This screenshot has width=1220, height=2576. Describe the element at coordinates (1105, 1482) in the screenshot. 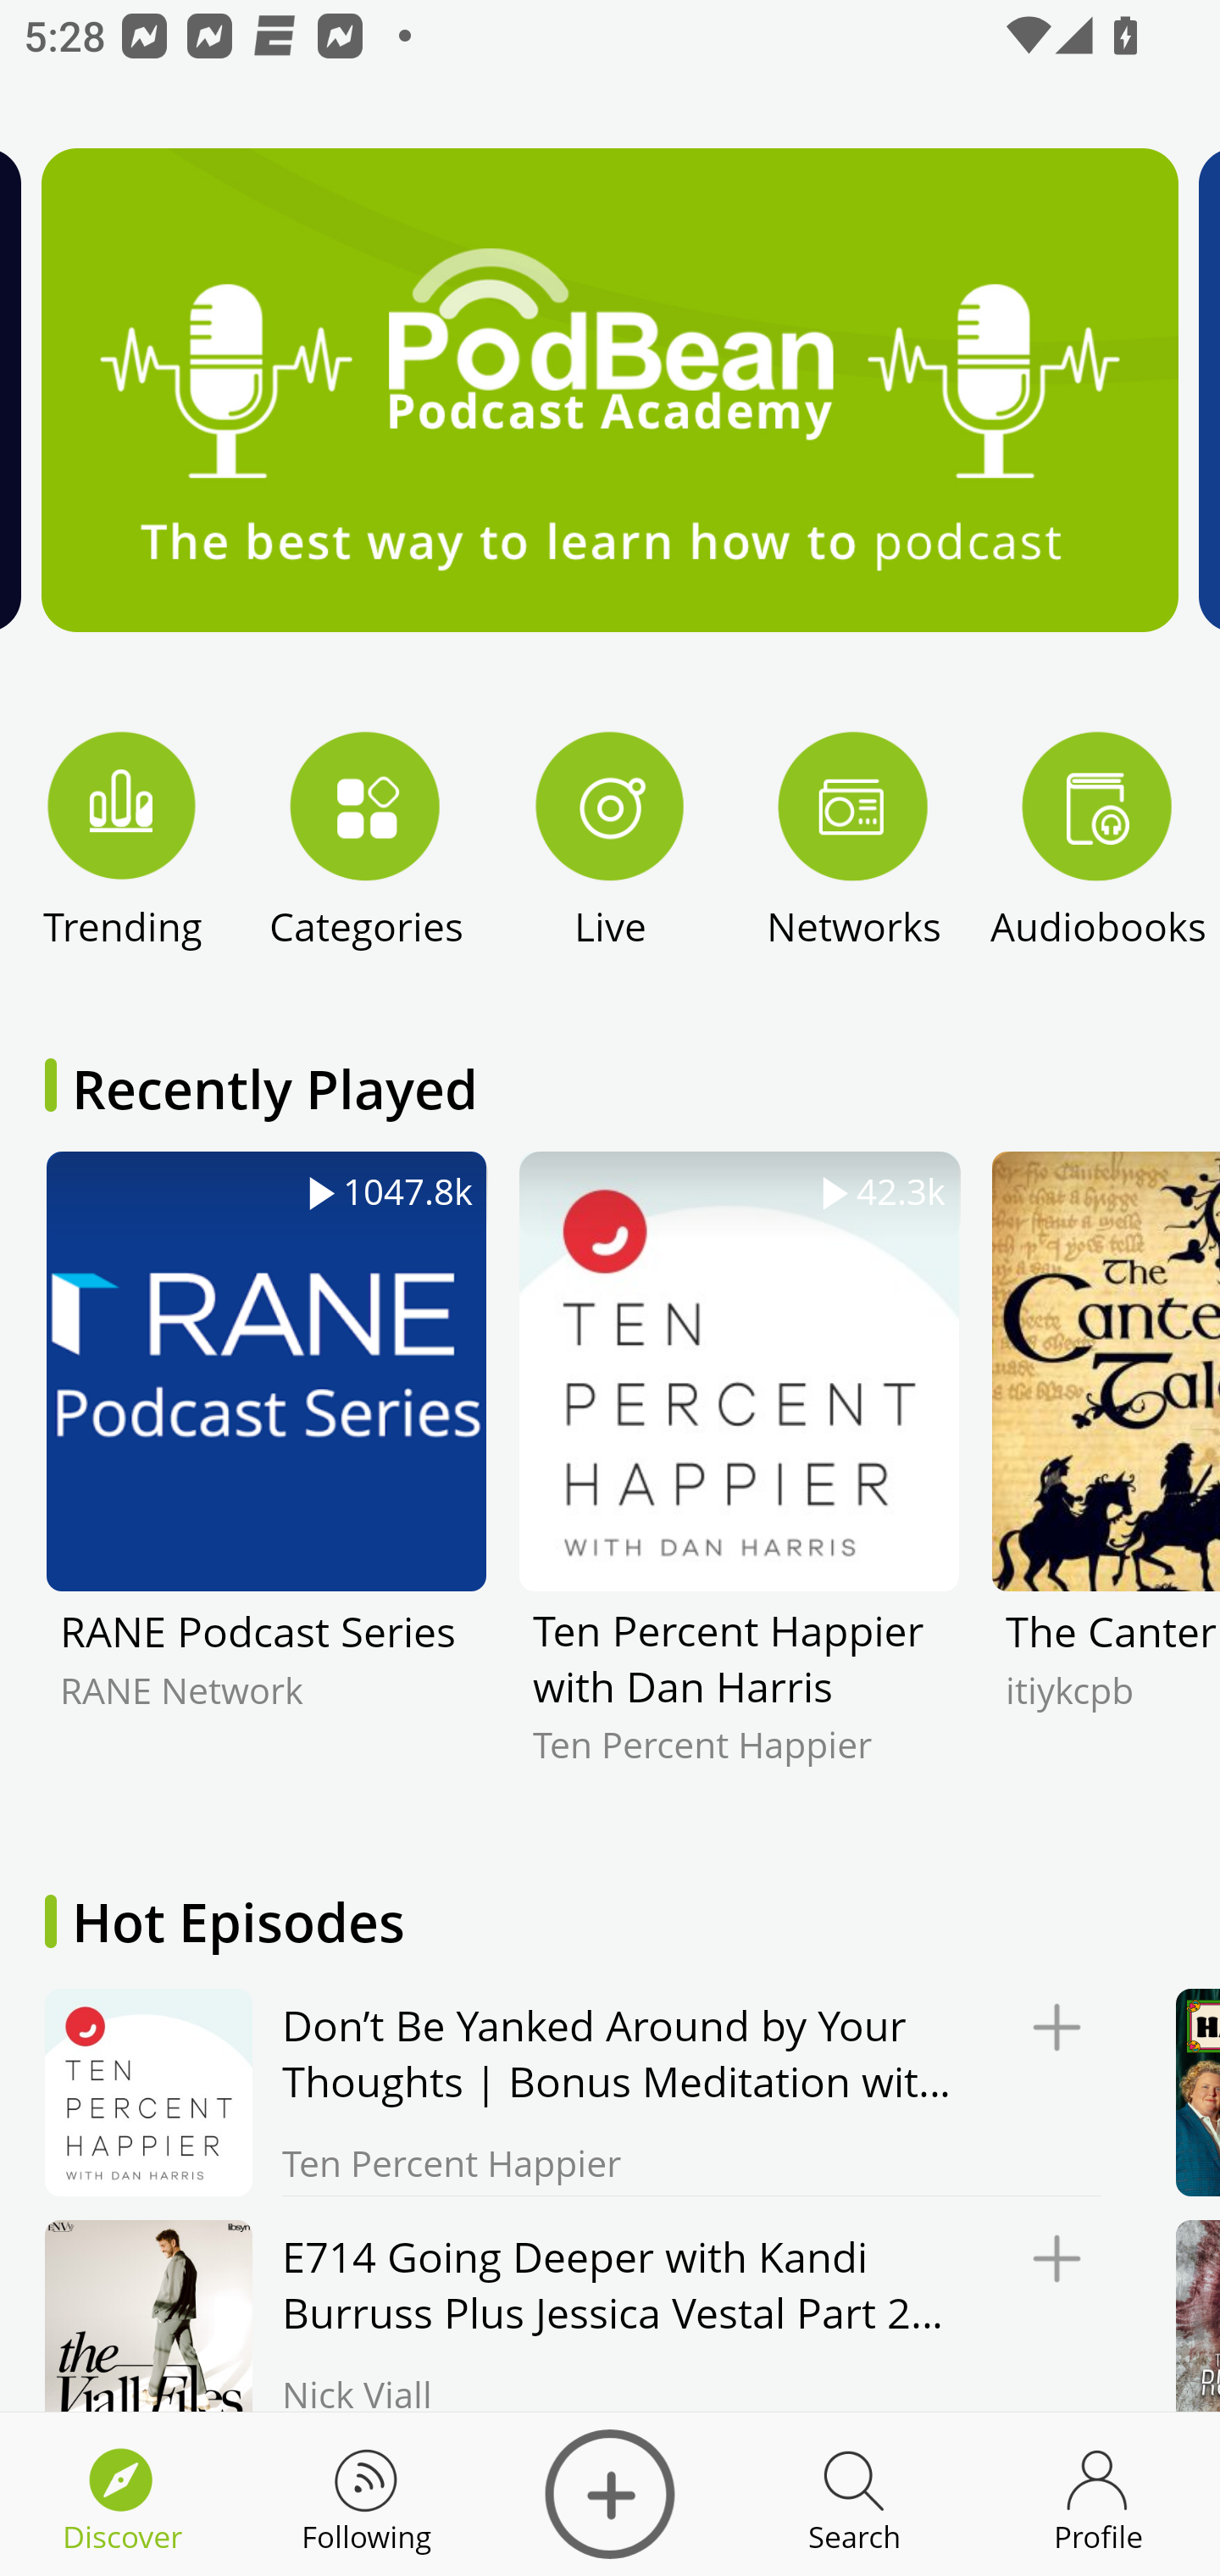

I see `The Canterbury Tales itiykcpb` at that location.